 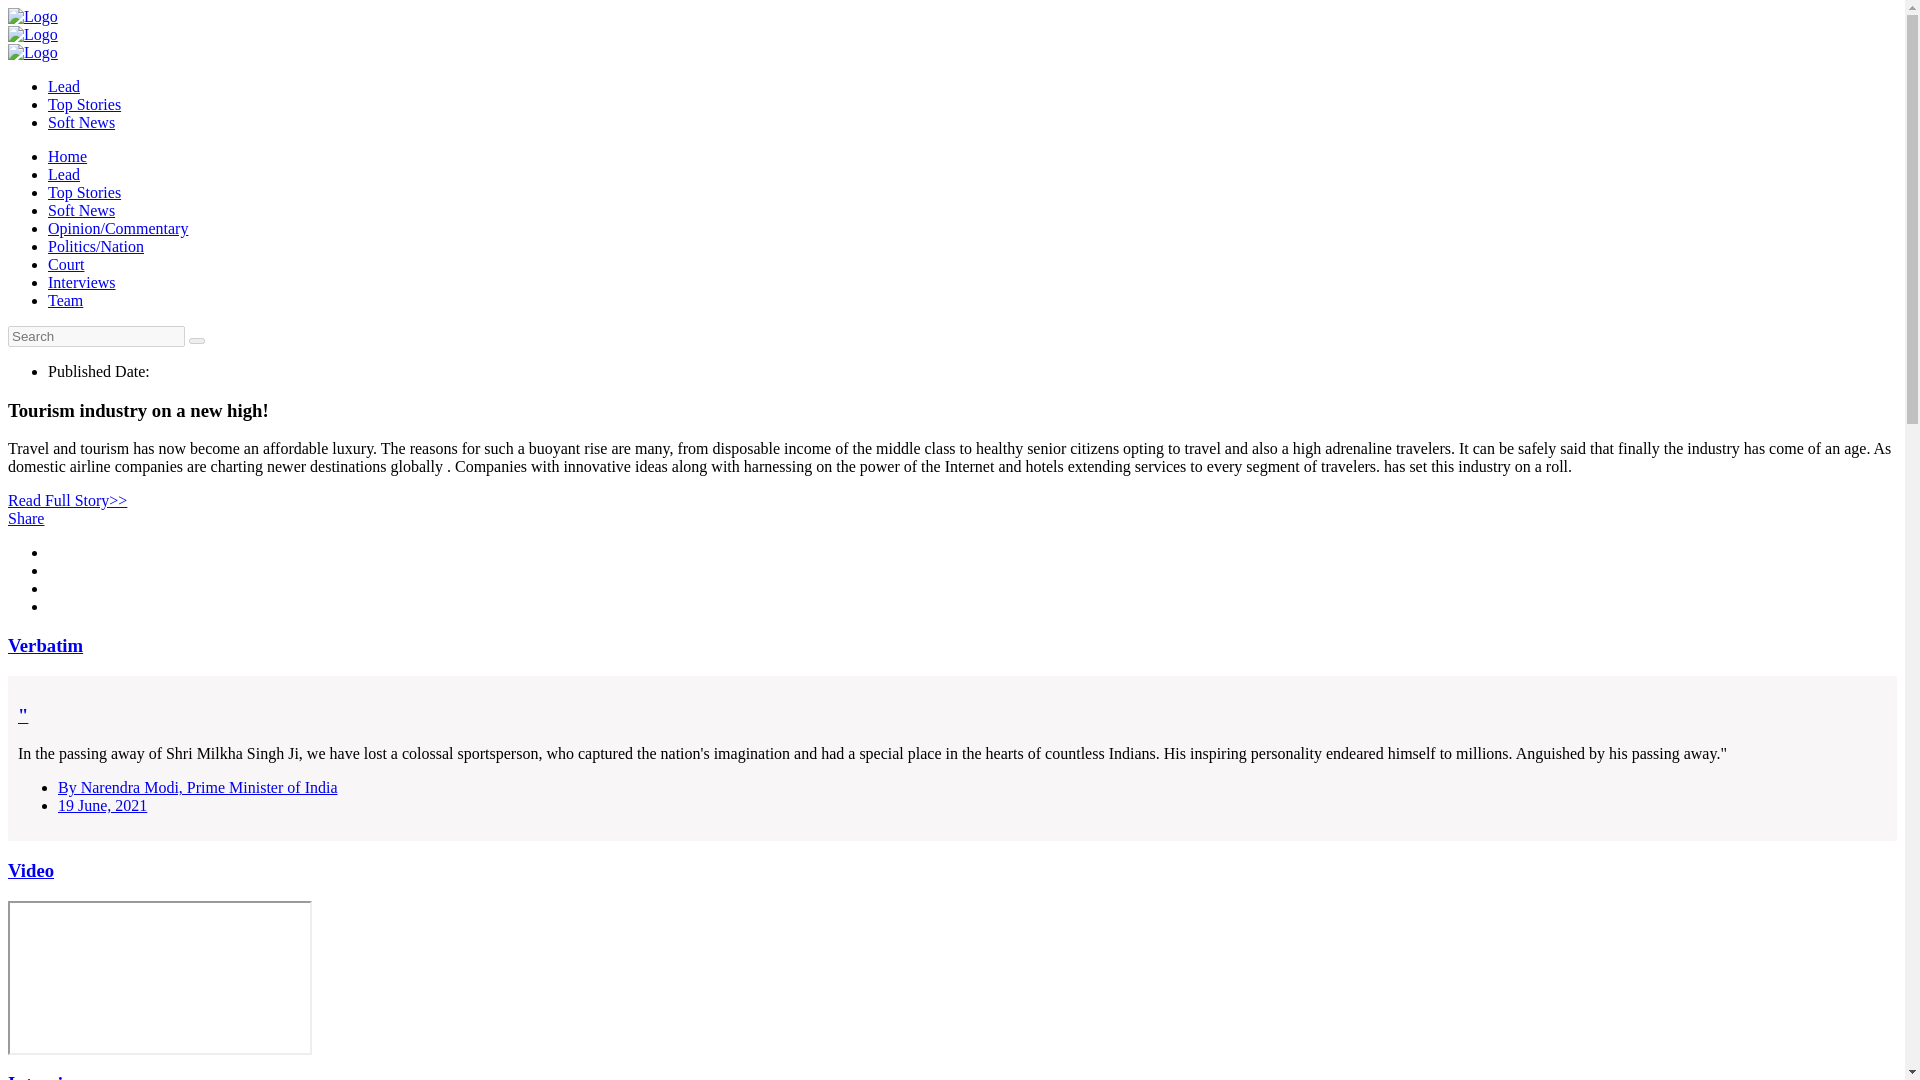 I want to click on By Narendra Modi, Prime Minister of India, so click(x=197, y=786).